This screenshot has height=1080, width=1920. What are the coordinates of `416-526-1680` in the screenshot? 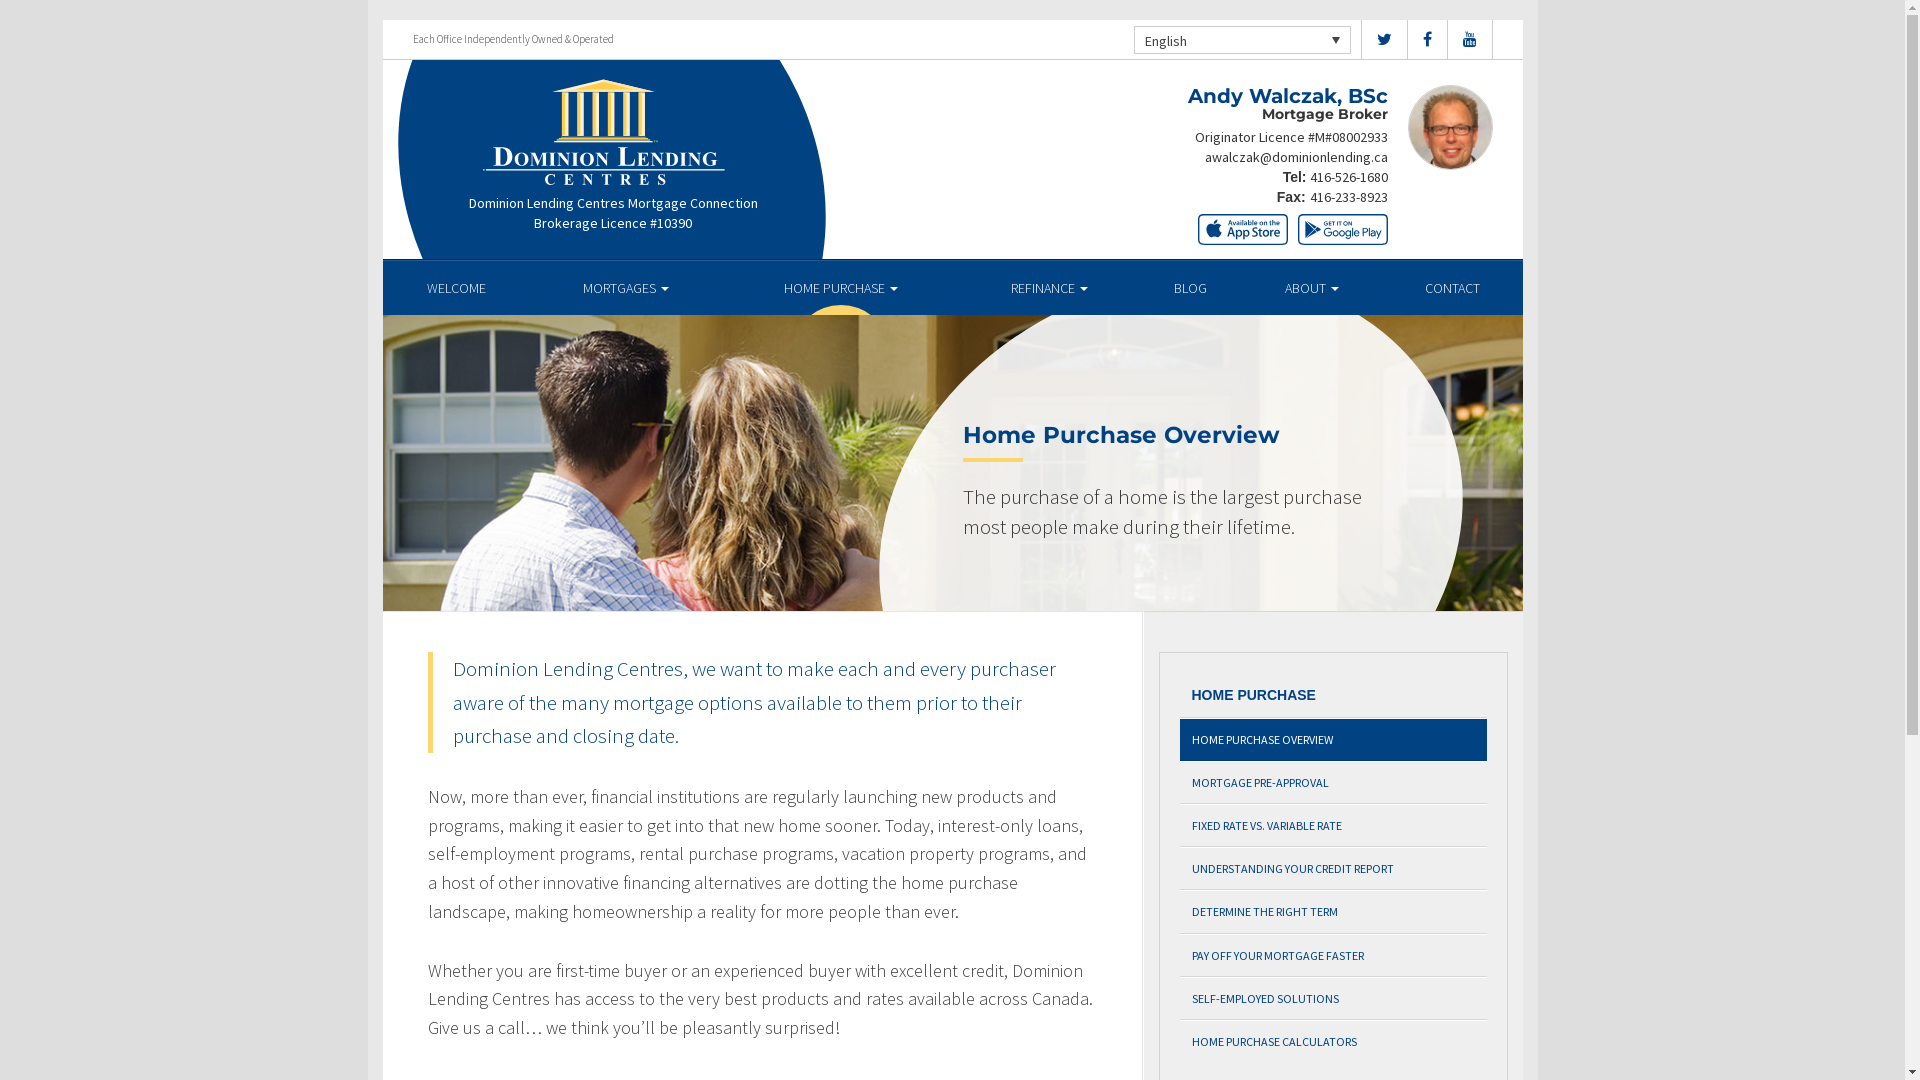 It's located at (1349, 177).